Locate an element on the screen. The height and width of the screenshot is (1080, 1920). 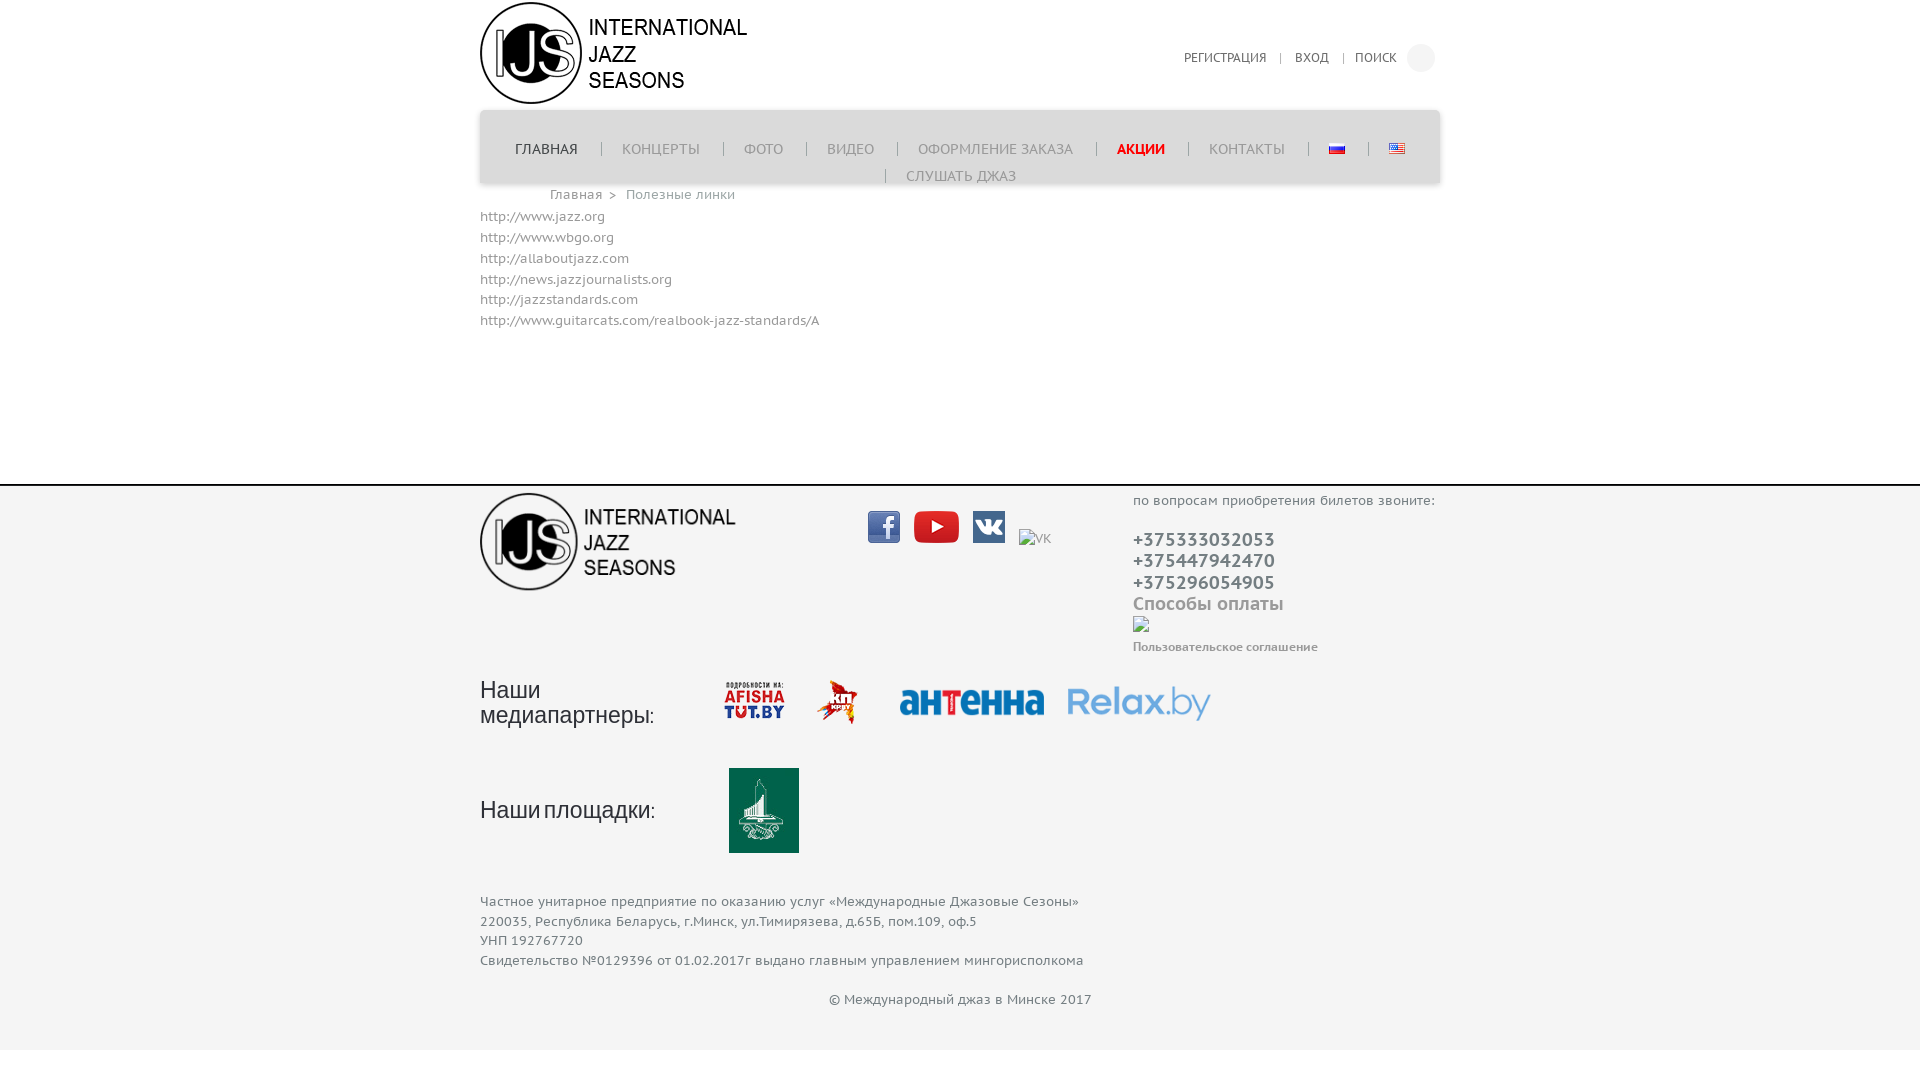
http://allaboutjazz.com is located at coordinates (554, 258).